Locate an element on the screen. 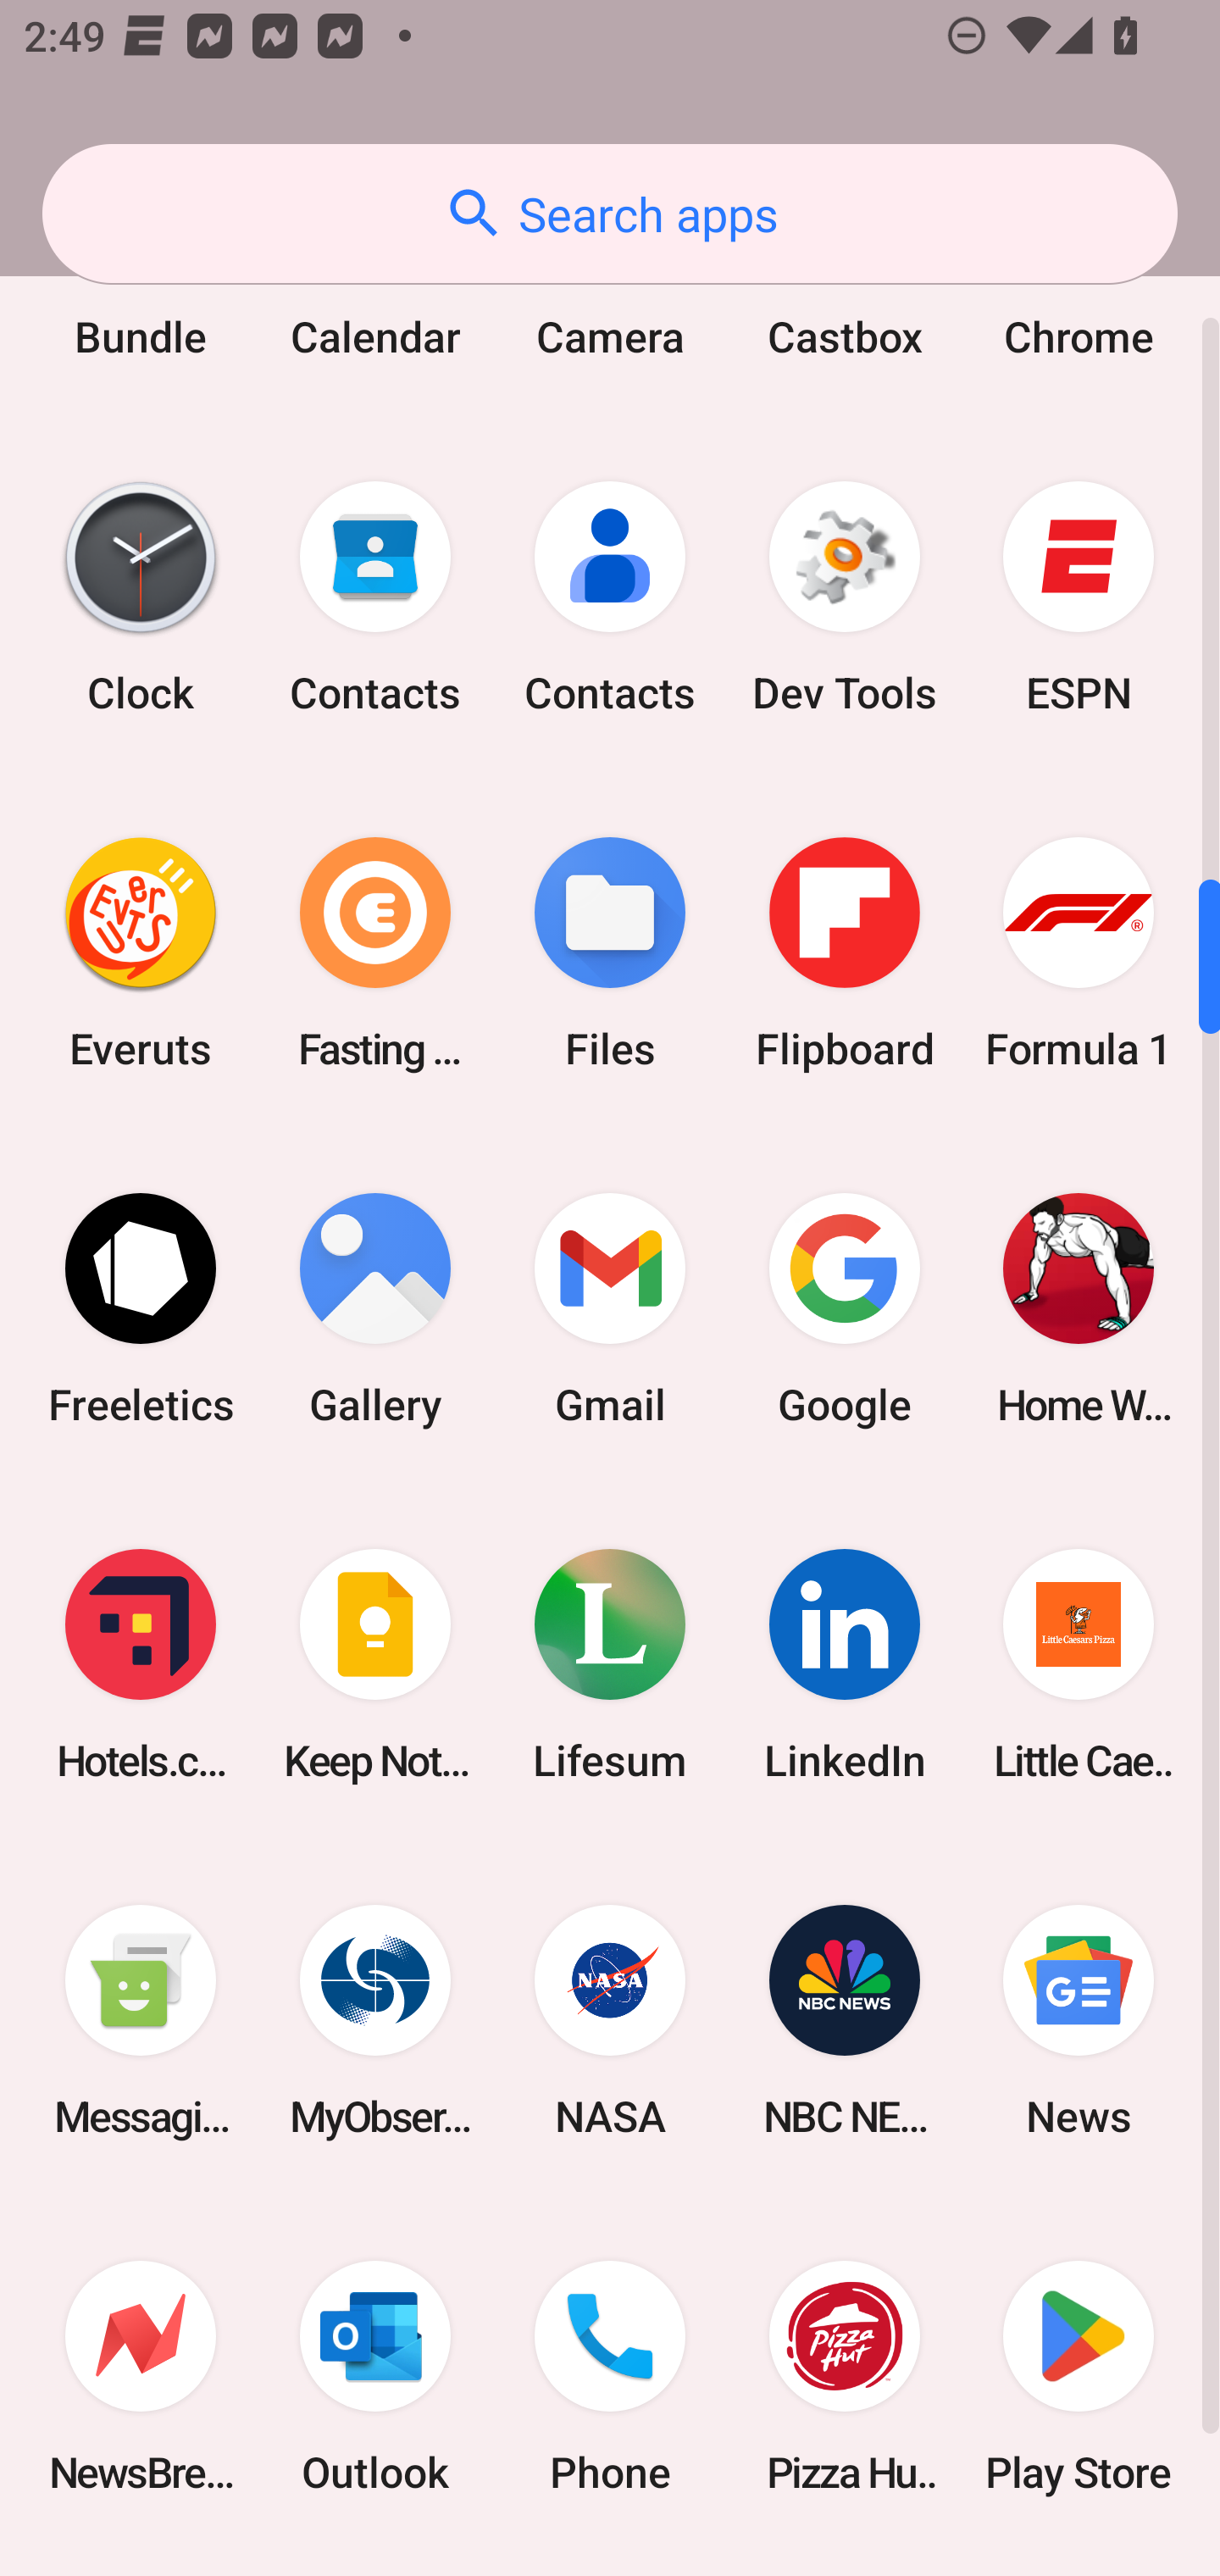  NBC NEWS is located at coordinates (844, 2020).